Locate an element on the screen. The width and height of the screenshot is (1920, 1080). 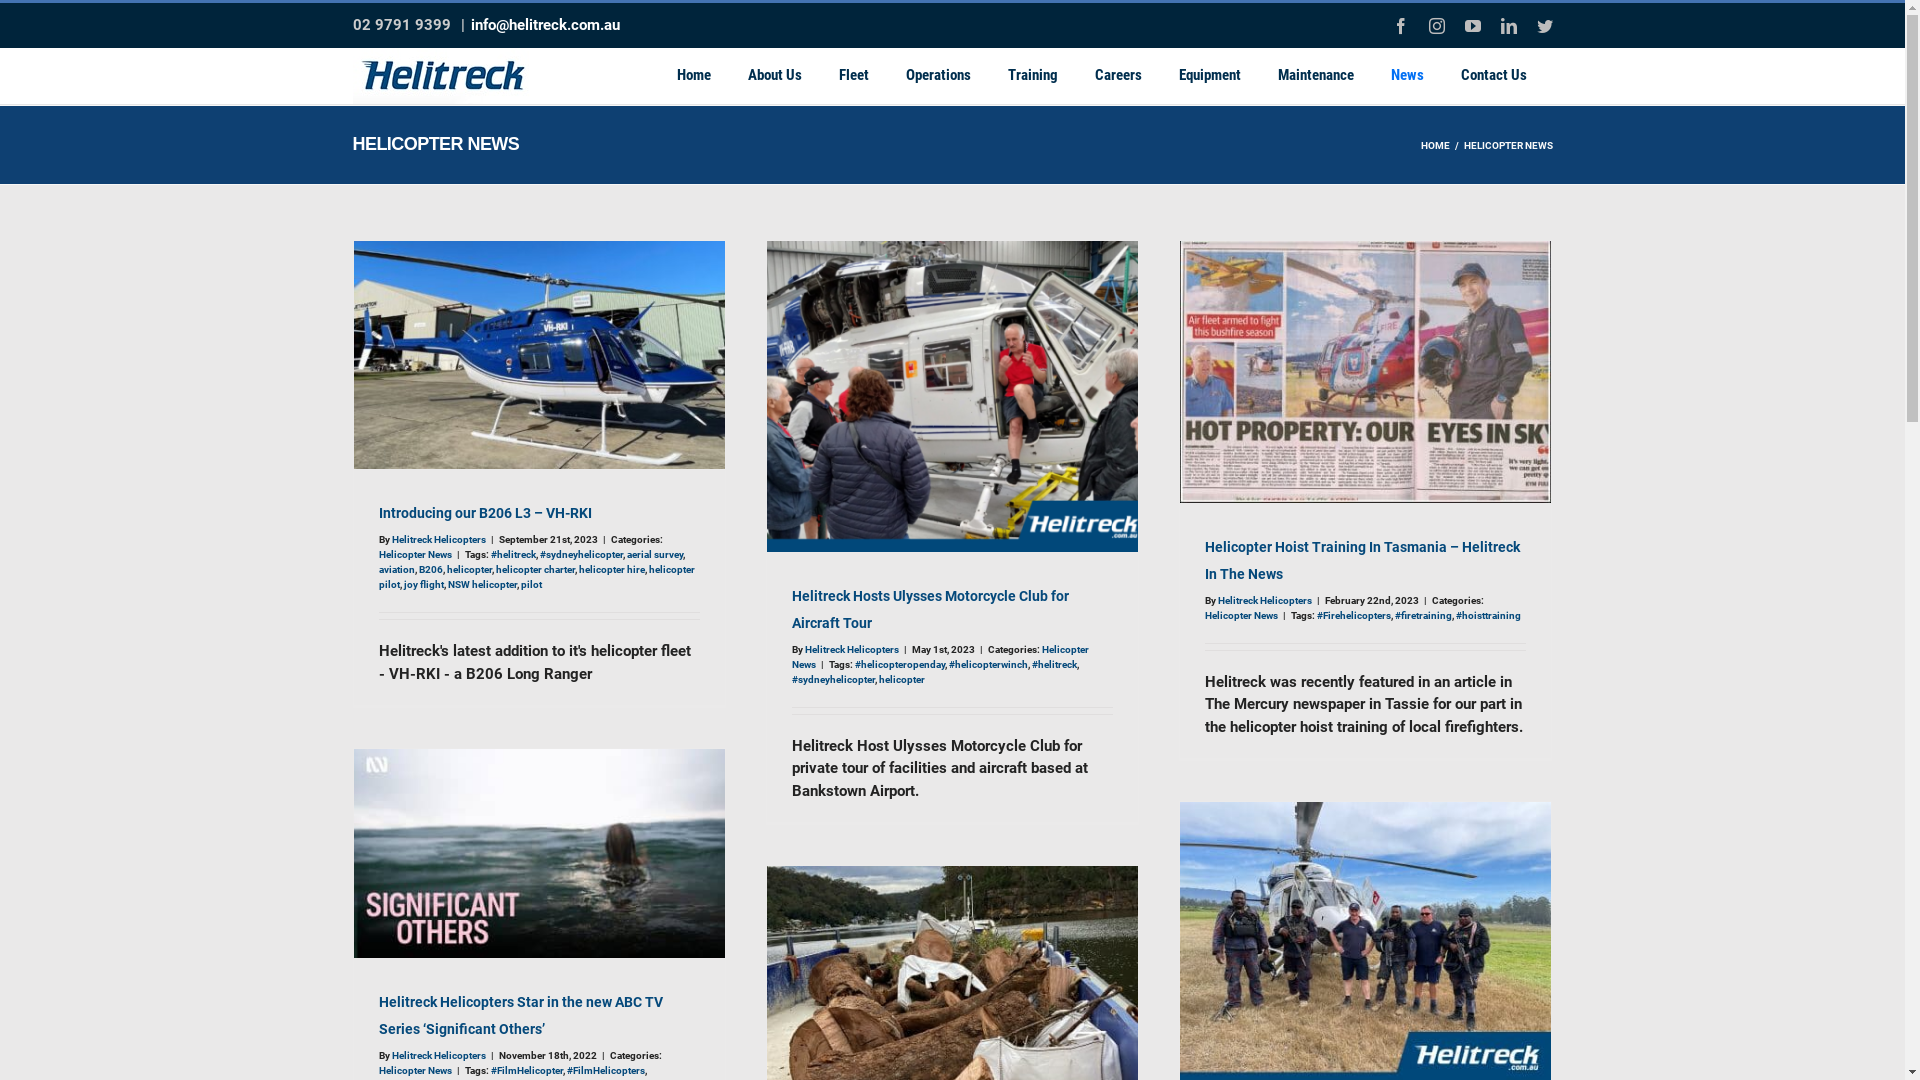
Helitreck Helicopters is located at coordinates (851, 650).